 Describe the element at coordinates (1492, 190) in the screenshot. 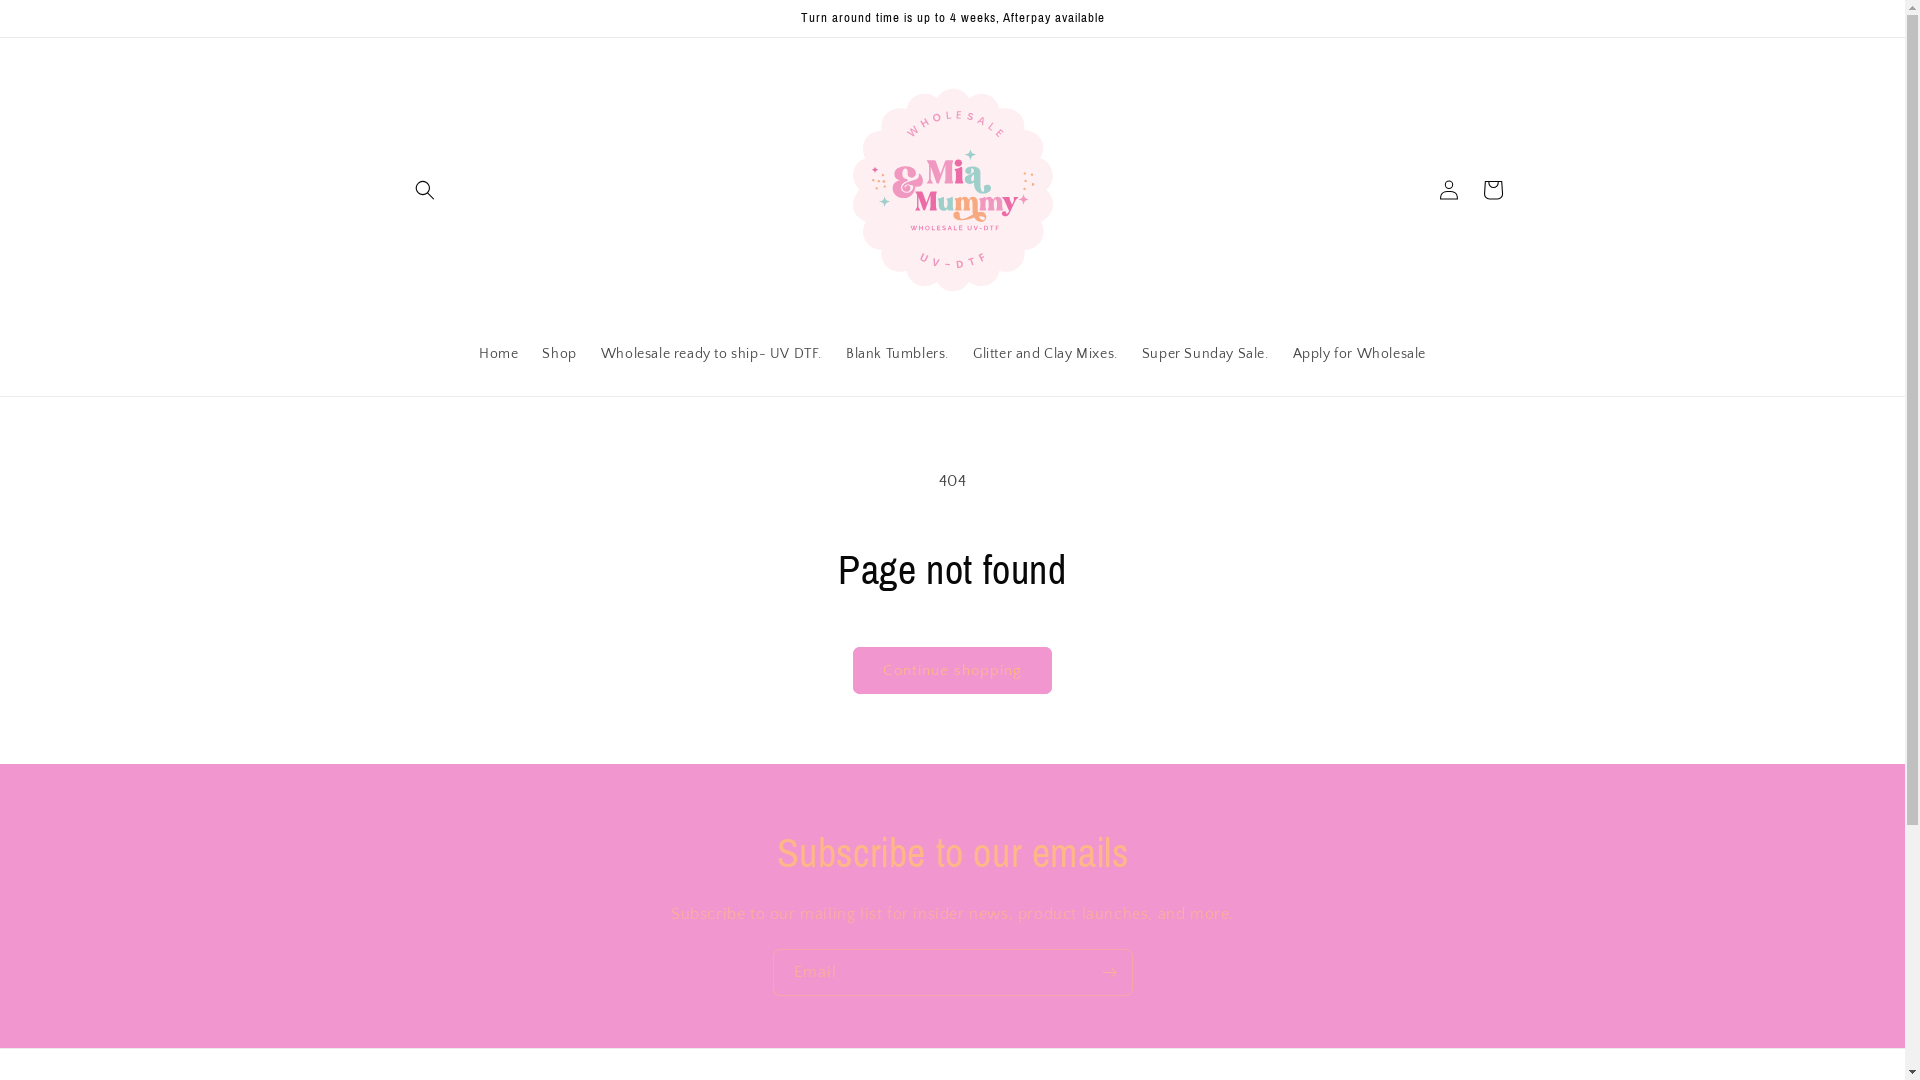

I see `Cart` at that location.